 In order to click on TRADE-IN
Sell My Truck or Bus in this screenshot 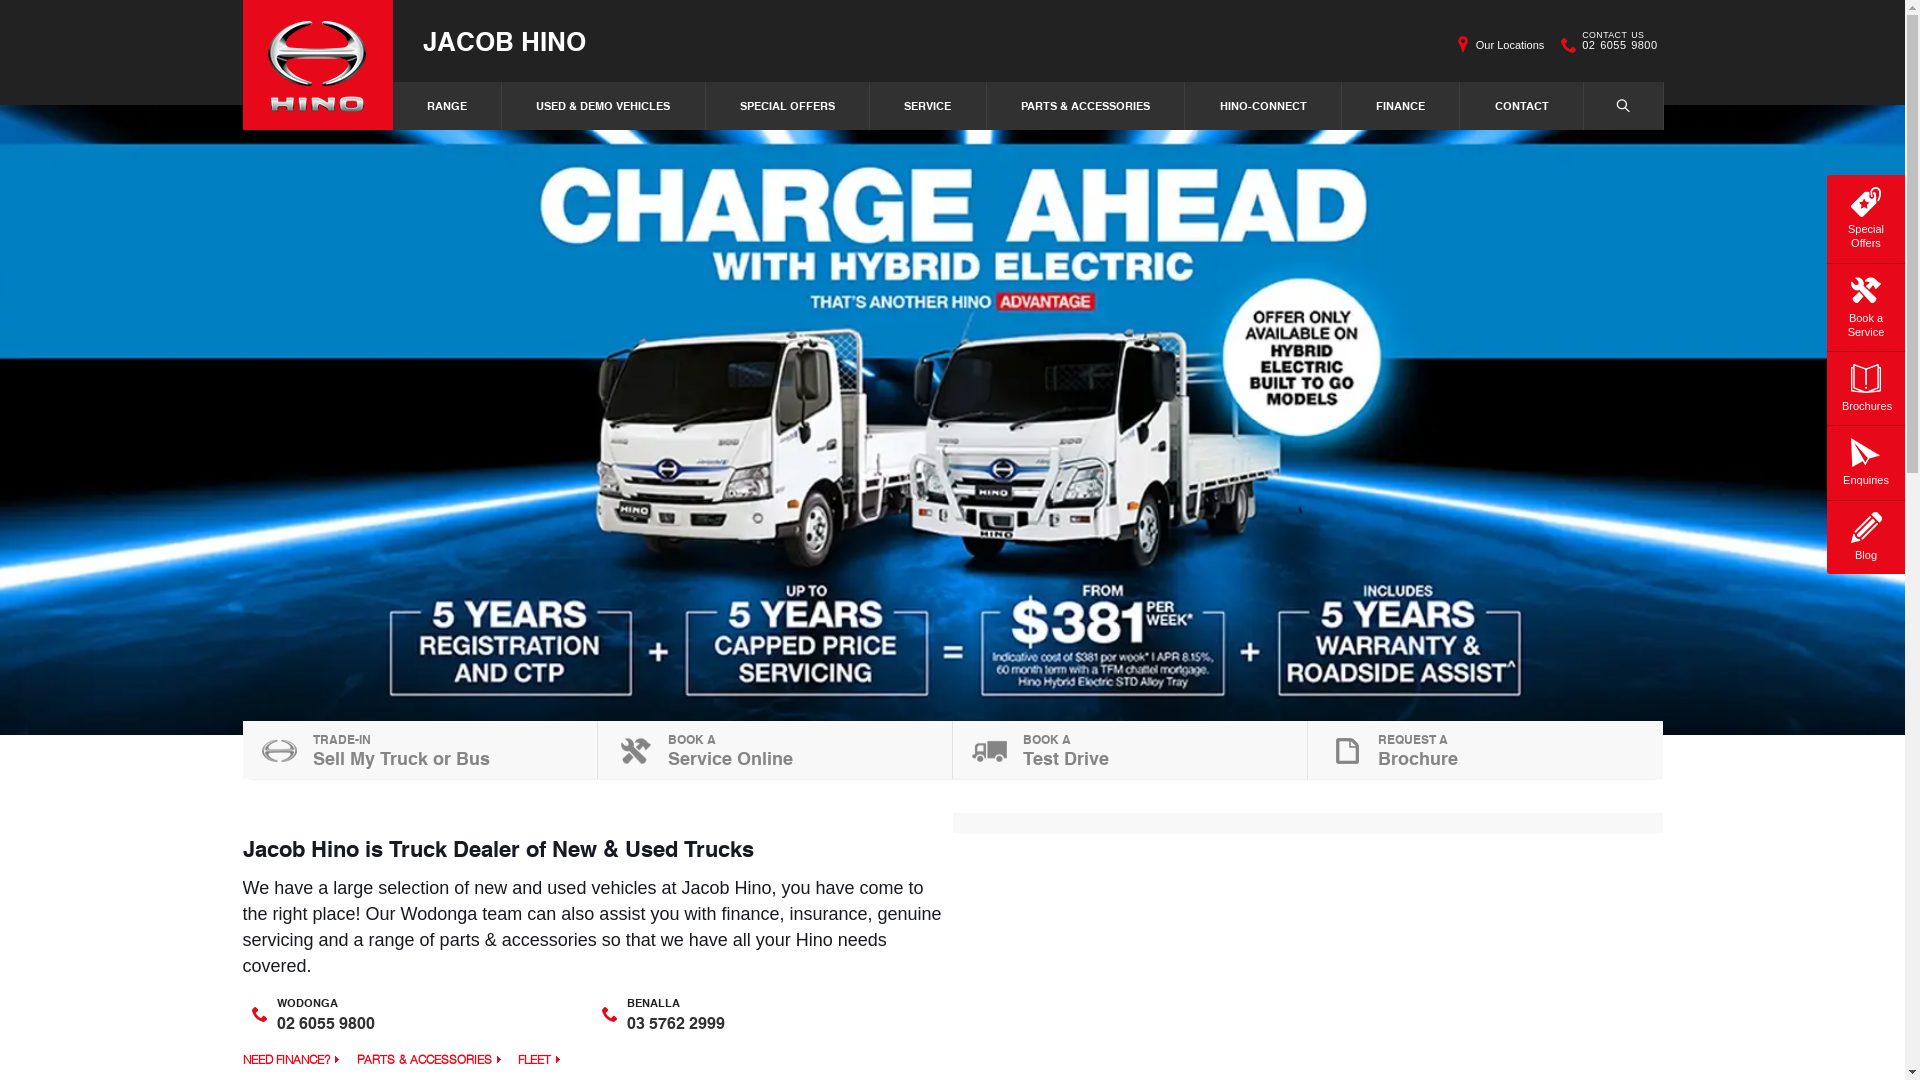, I will do `click(420, 750)`.